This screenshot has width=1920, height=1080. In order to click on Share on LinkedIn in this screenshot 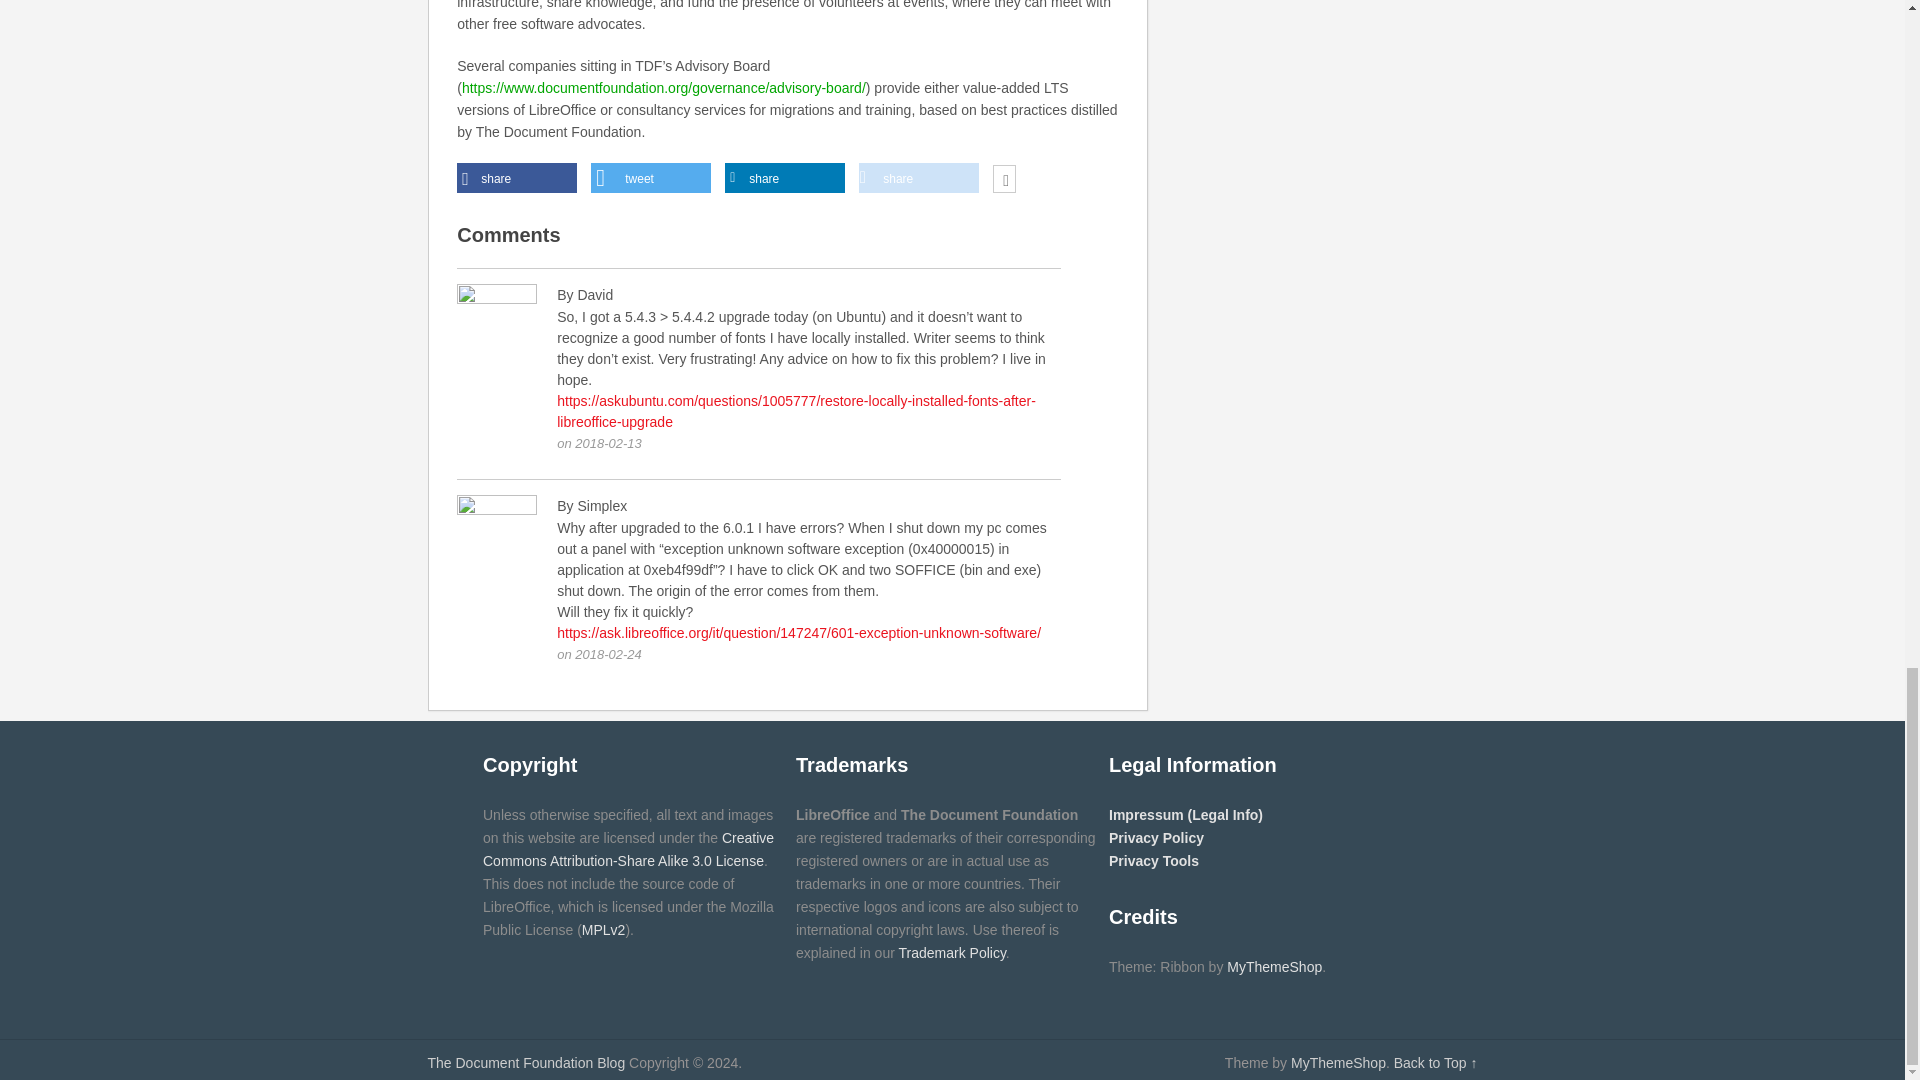, I will do `click(784, 178)`.